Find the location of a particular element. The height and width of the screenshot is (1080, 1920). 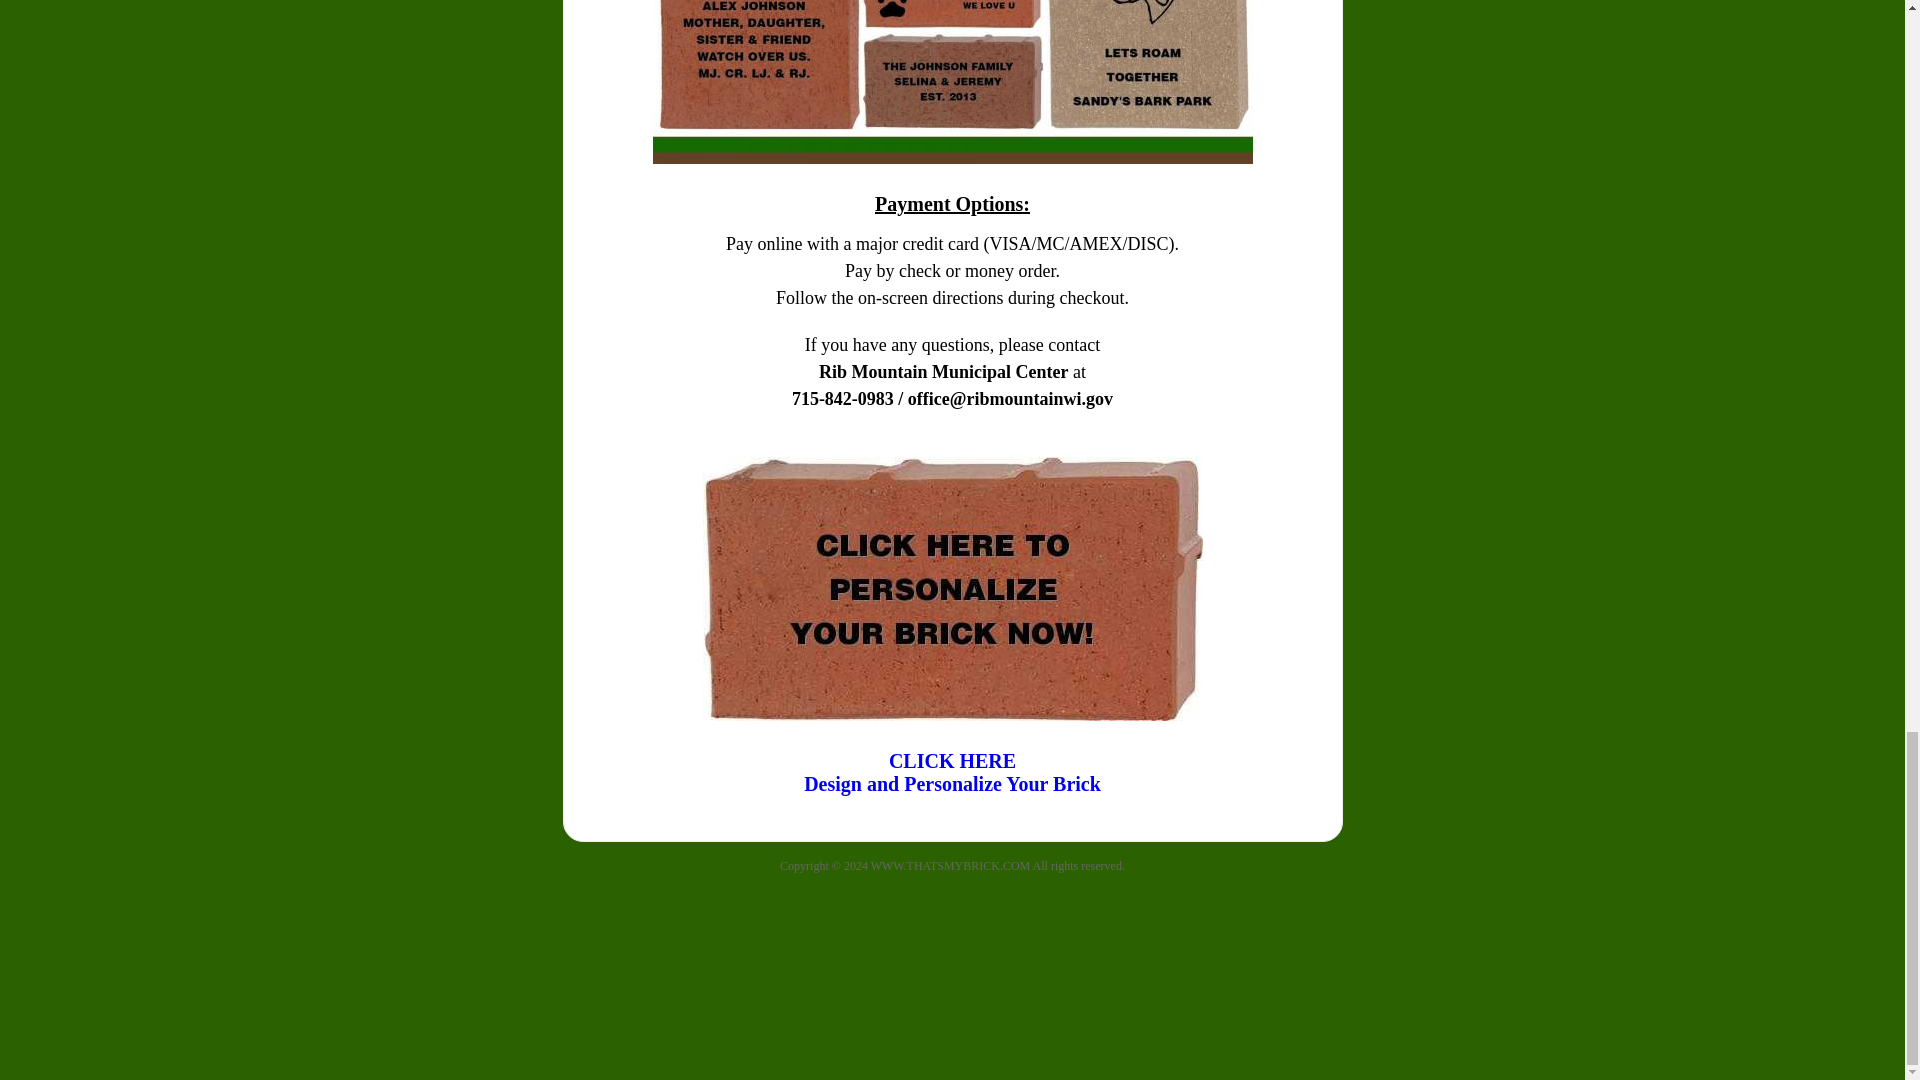

Call to Action is located at coordinates (952, 588).